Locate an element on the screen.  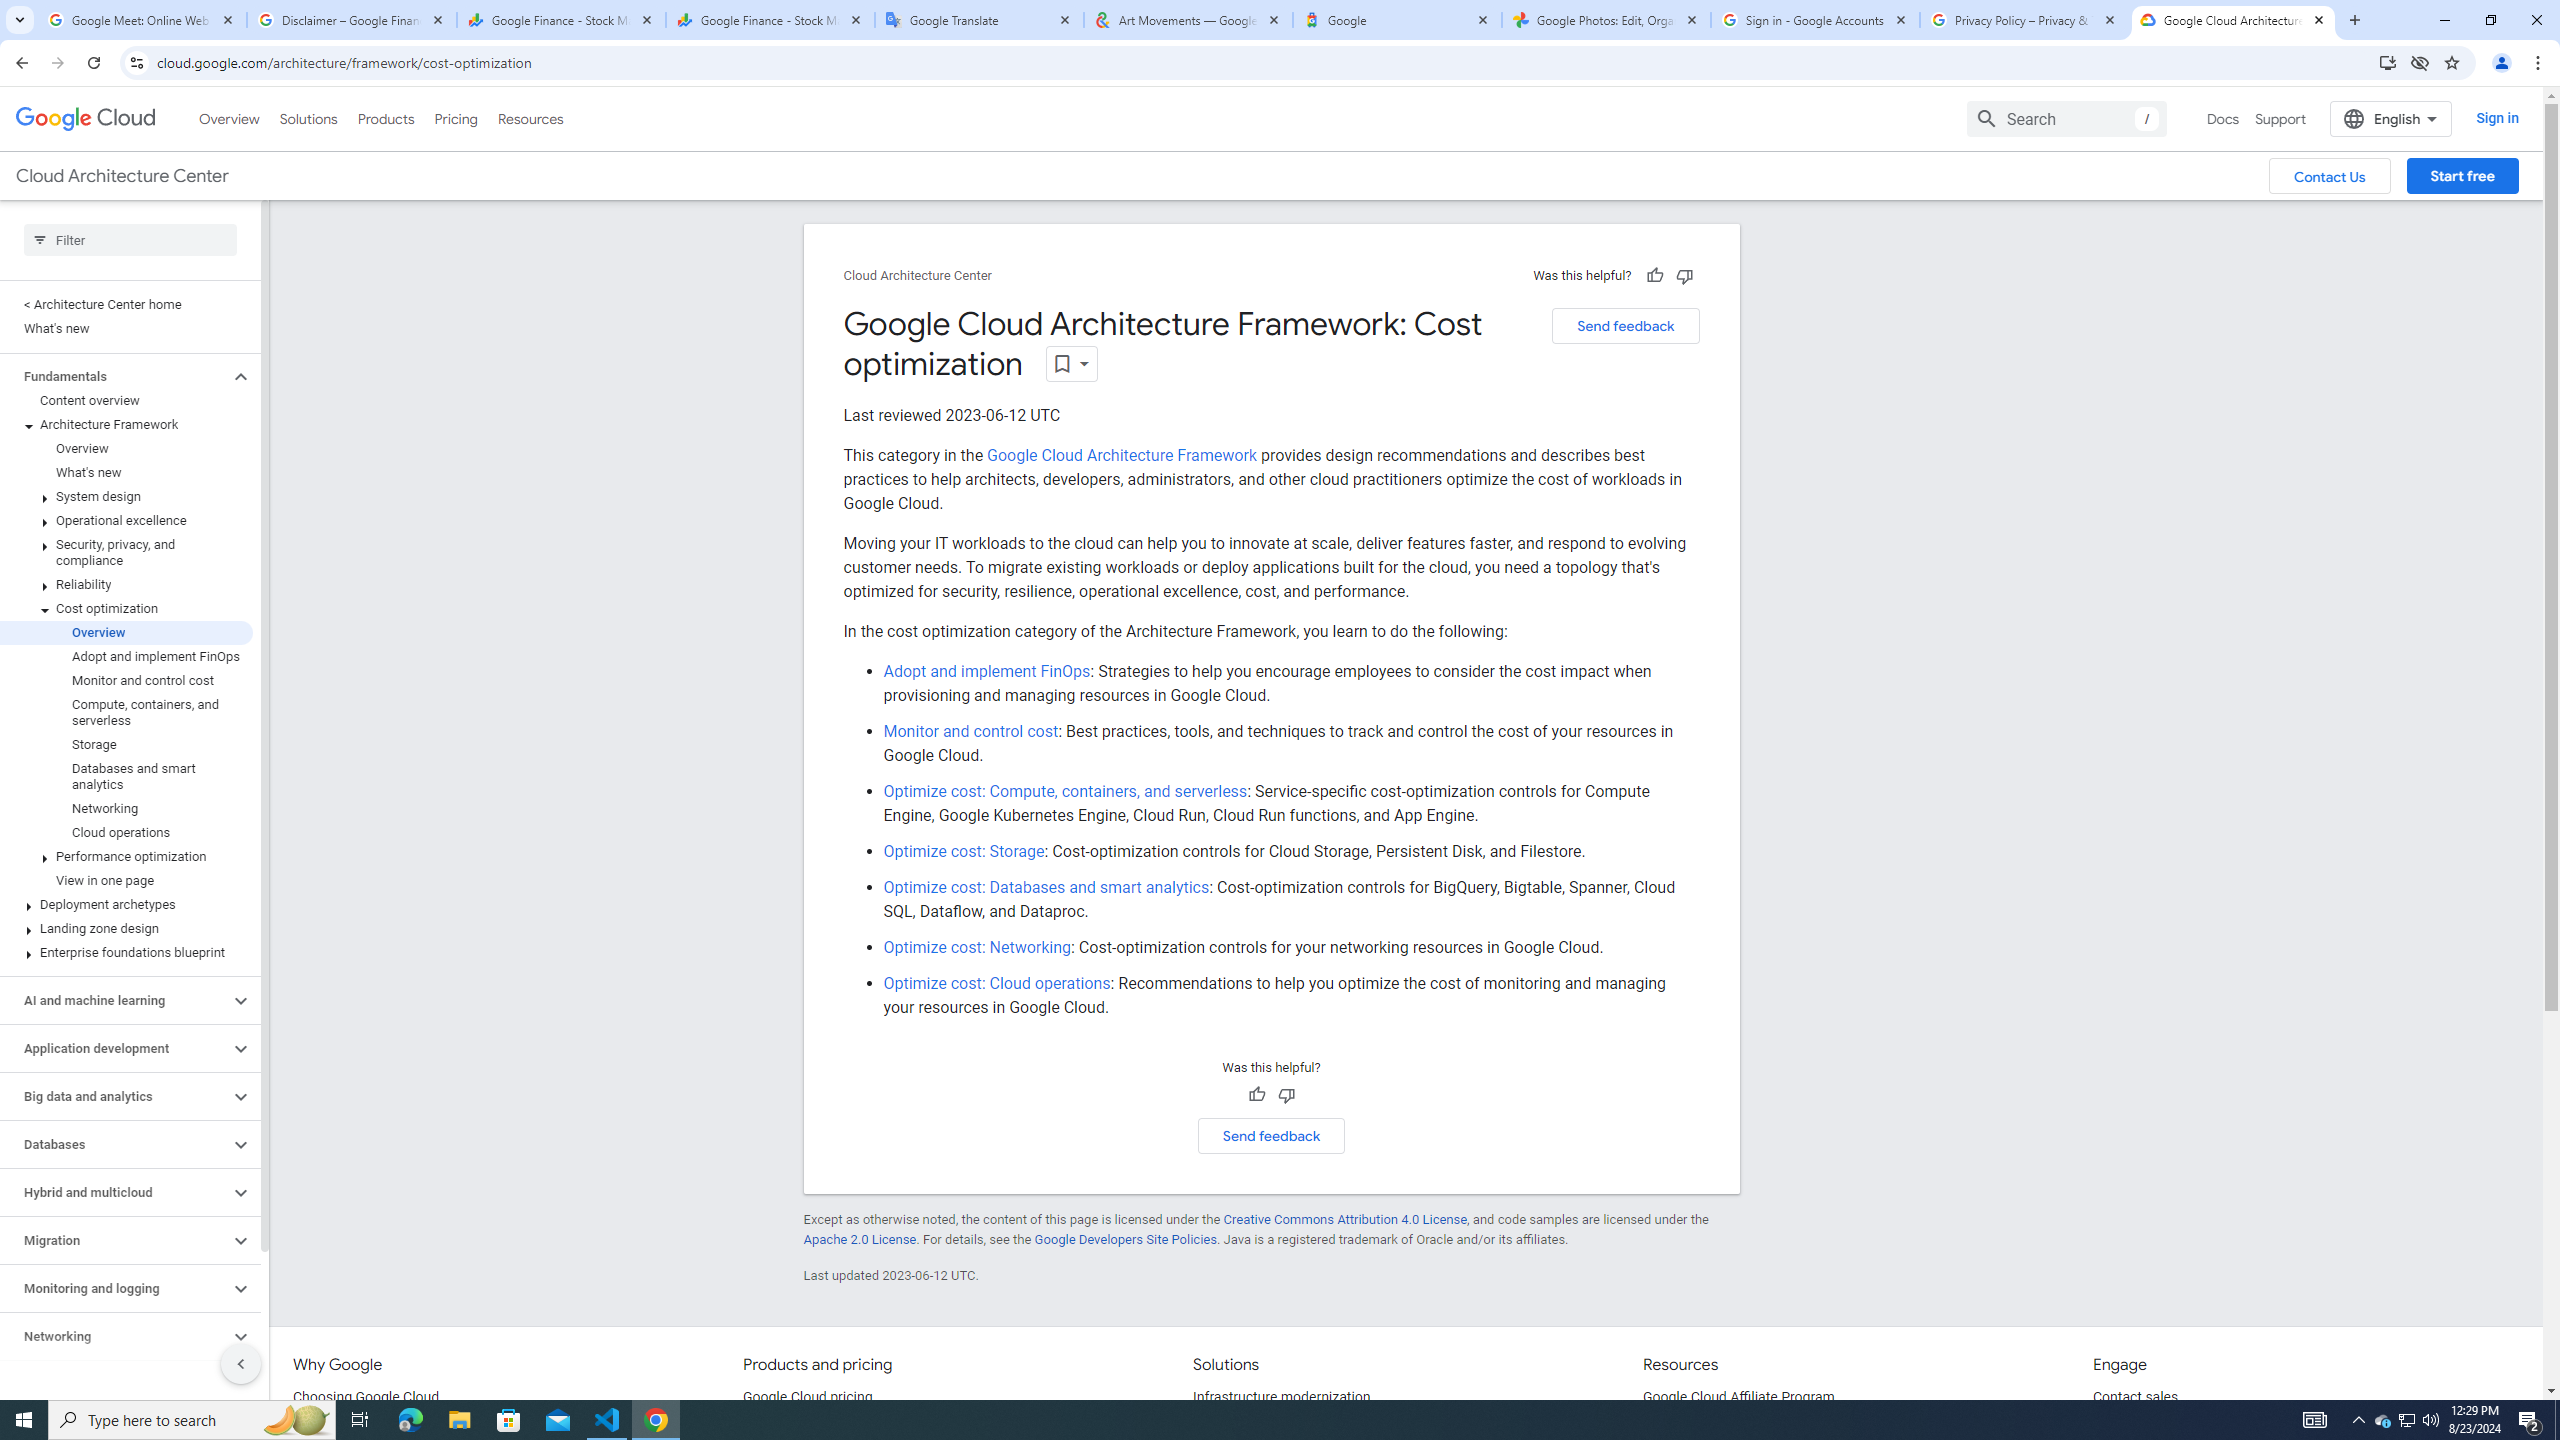
Infrastructure modernization is located at coordinates (1282, 1398).